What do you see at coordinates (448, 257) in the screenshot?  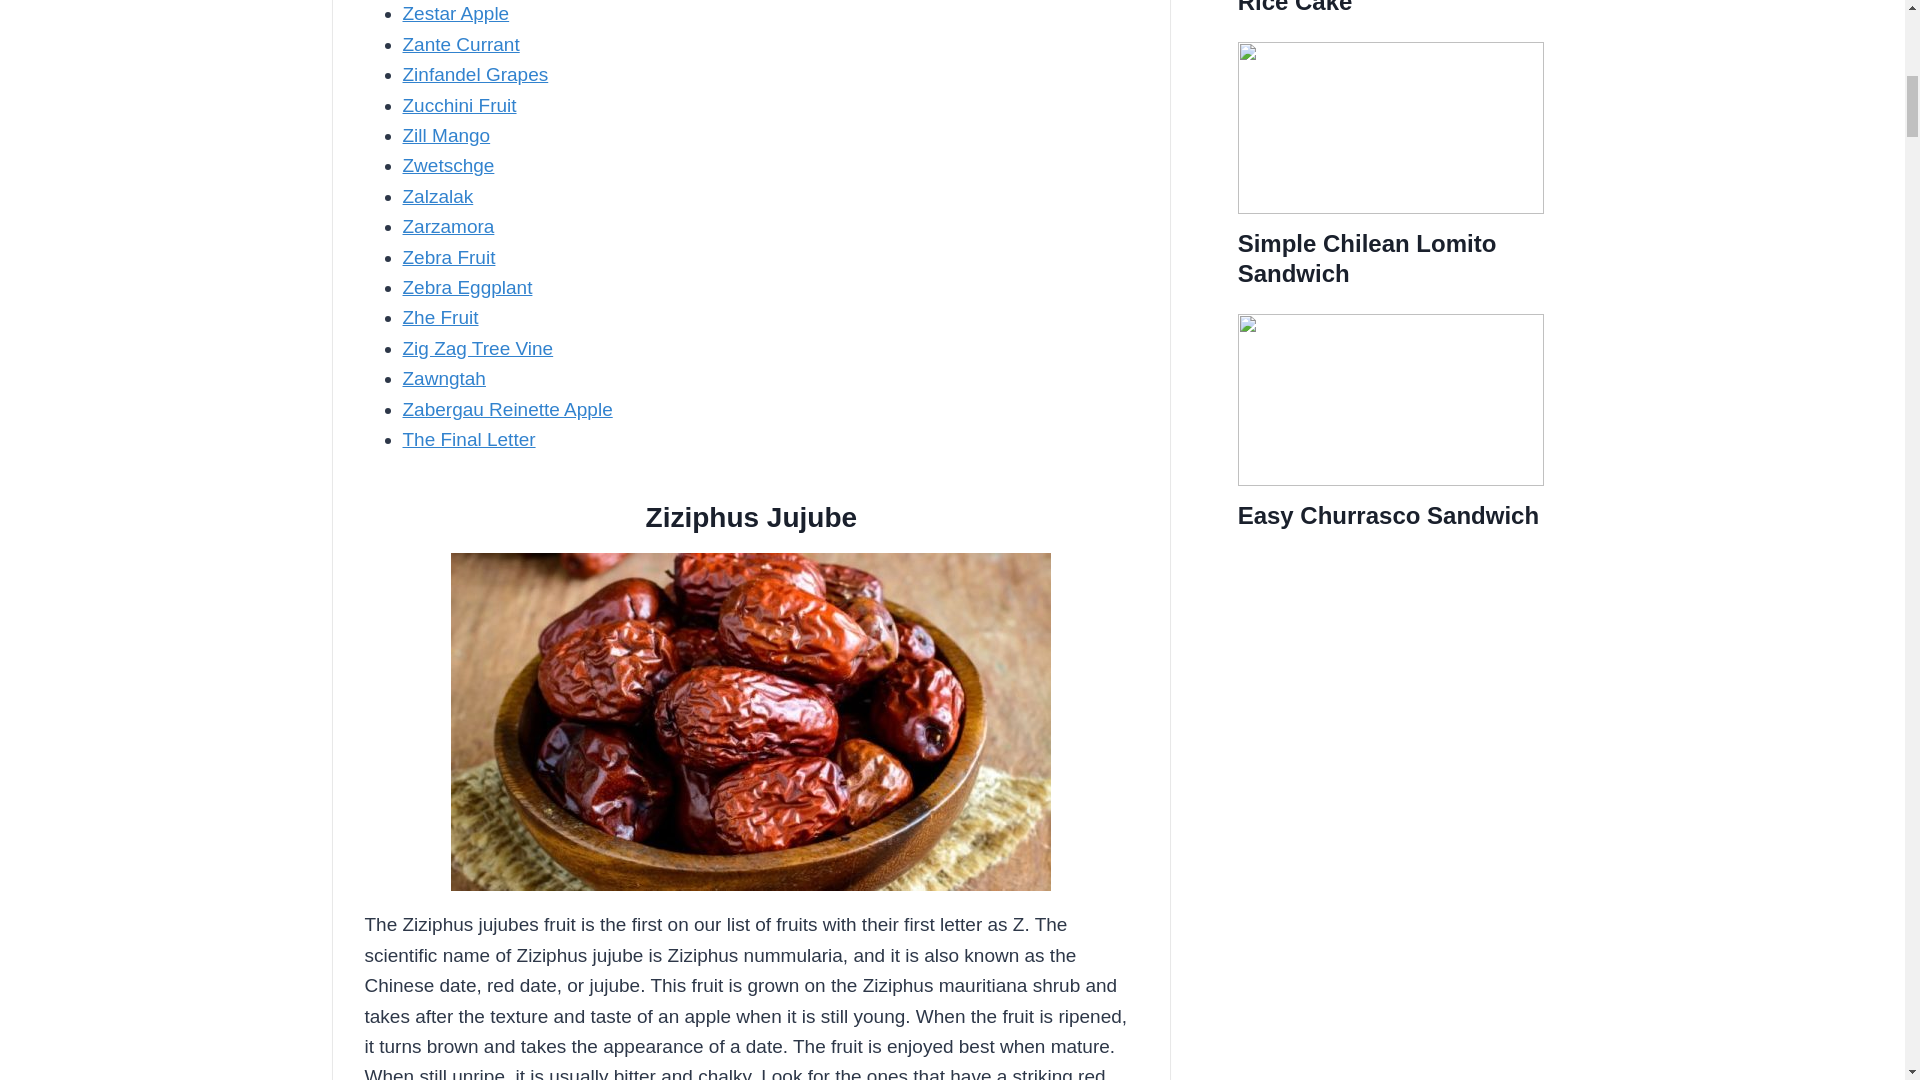 I see `Zebra Fruit` at bounding box center [448, 257].